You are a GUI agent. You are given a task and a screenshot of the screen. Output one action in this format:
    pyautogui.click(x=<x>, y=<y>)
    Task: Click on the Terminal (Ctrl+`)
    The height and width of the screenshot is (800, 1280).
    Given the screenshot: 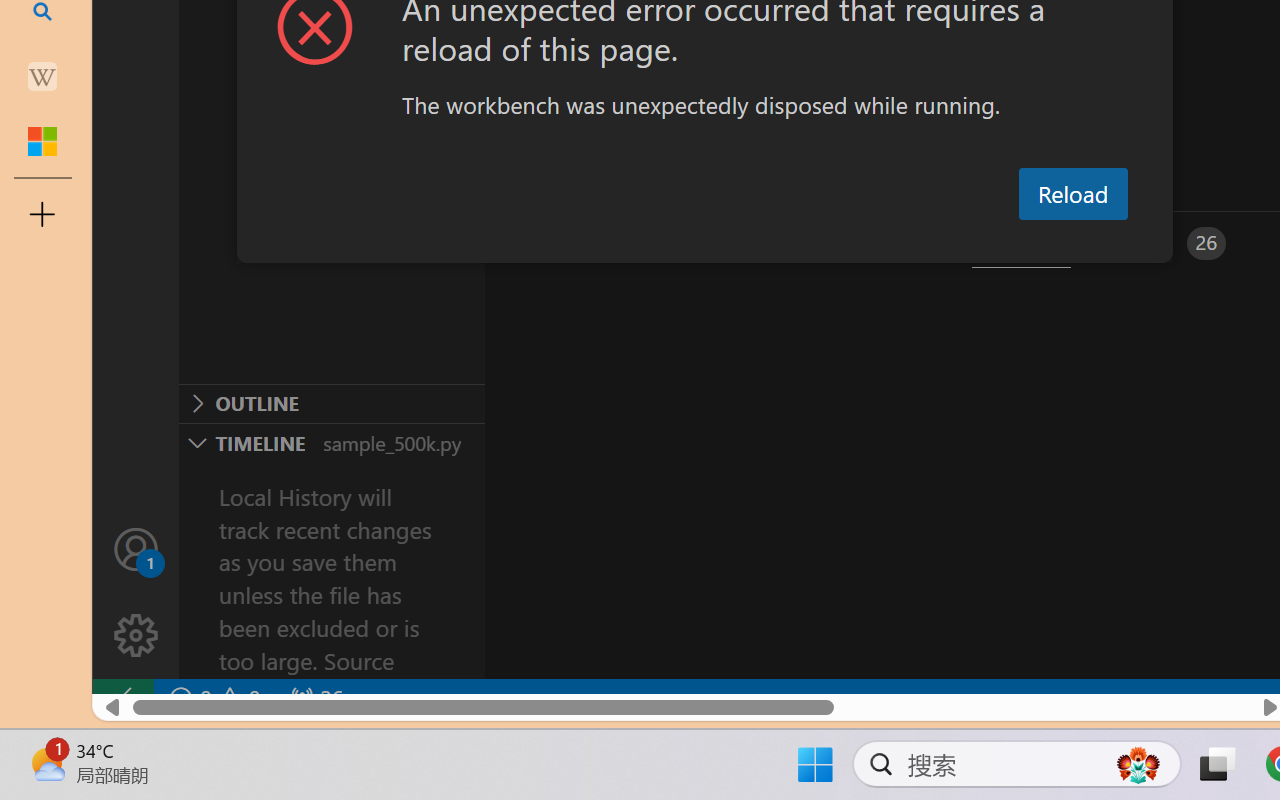 What is the action you would take?
    pyautogui.click(x=1021, y=243)
    